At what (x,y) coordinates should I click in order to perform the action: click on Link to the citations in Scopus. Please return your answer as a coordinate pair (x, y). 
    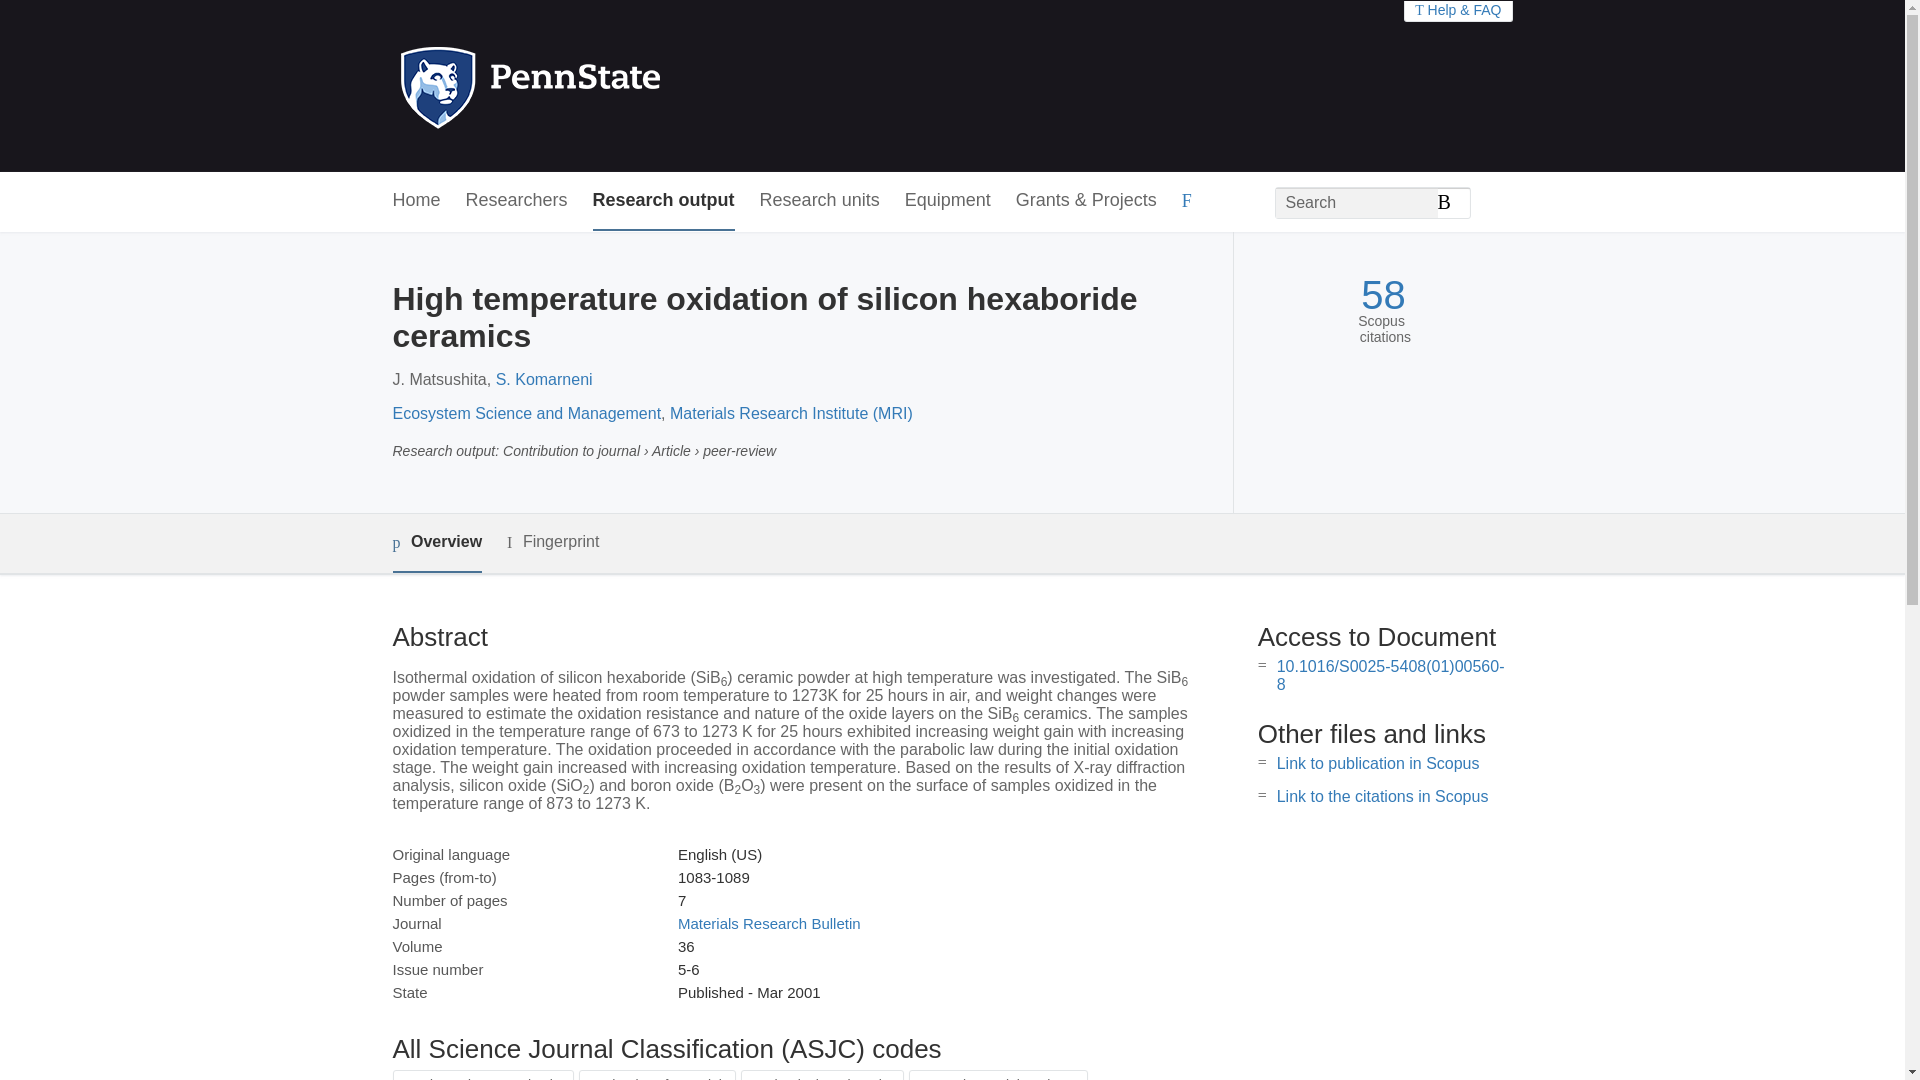
    Looking at the image, I should click on (1382, 796).